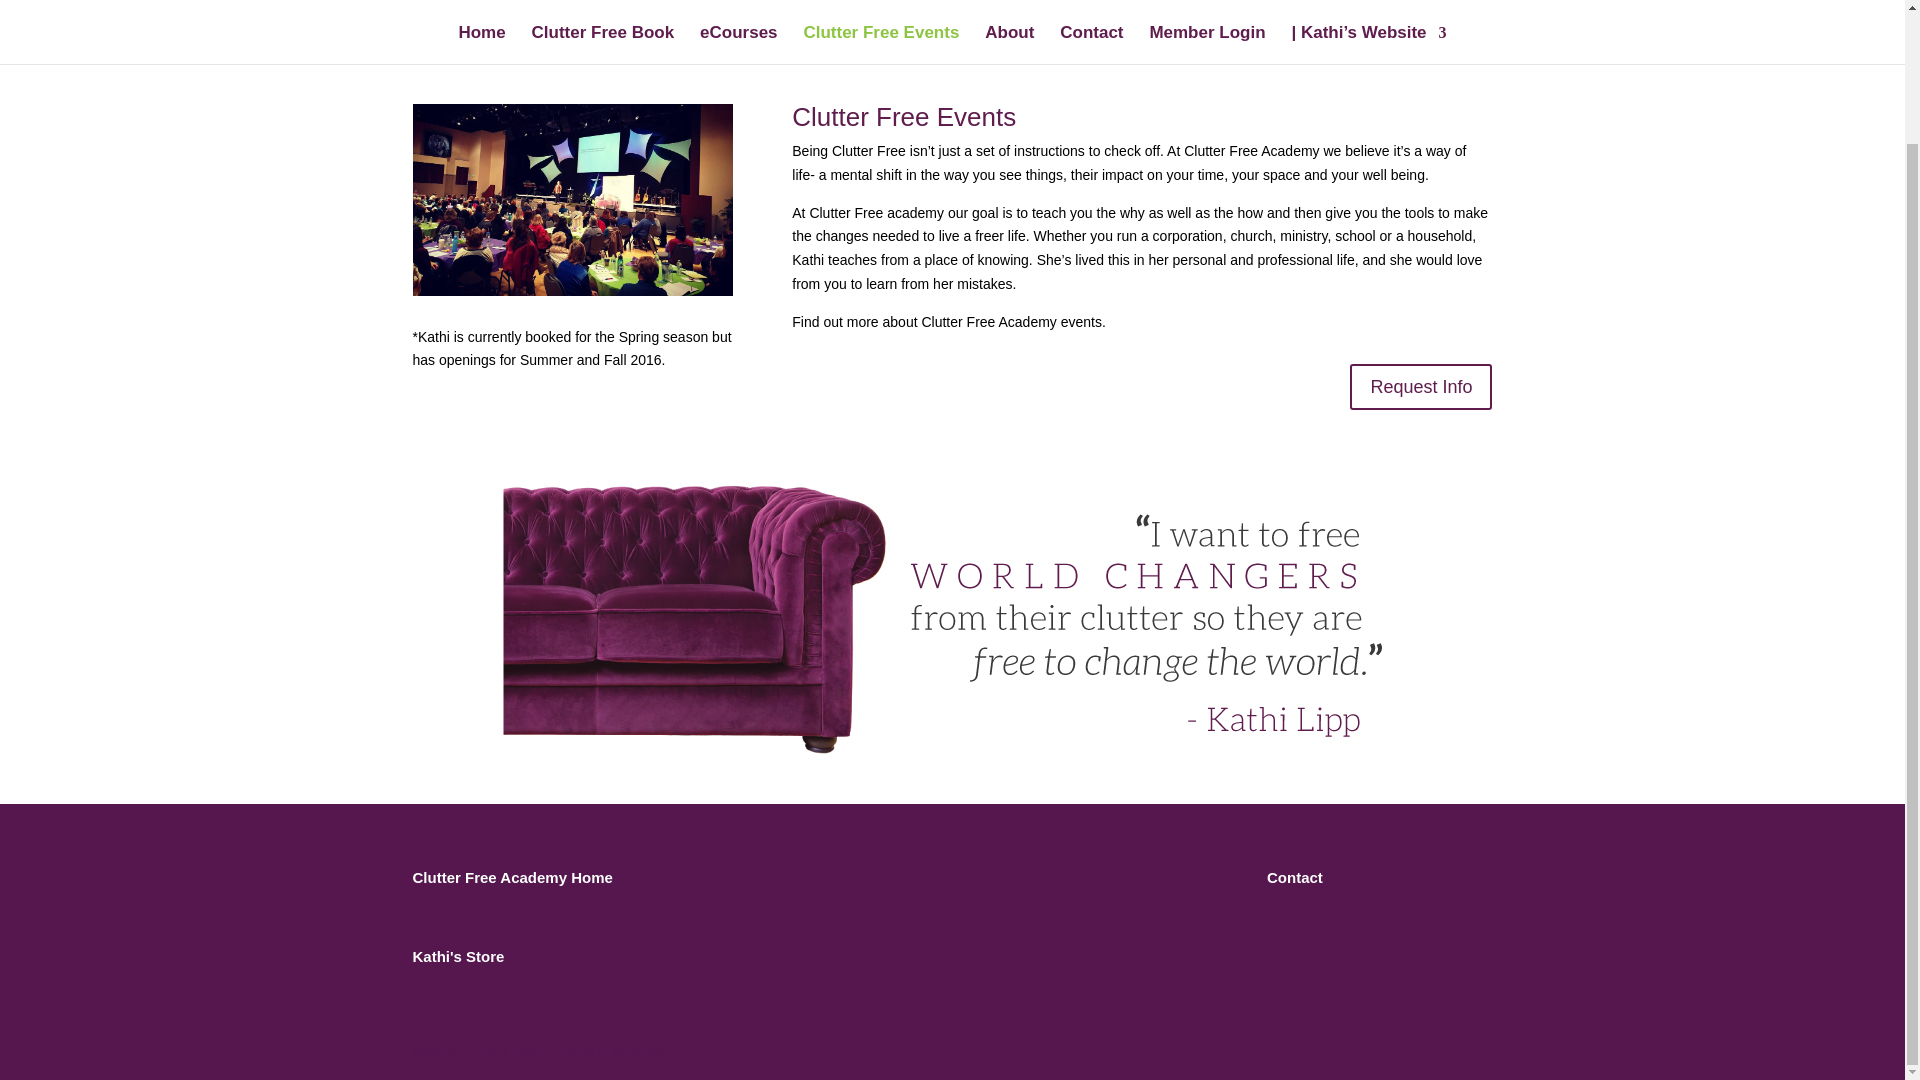 The image size is (1920, 1080). I want to click on Premium WordPress Themes, so click(508, 1052).